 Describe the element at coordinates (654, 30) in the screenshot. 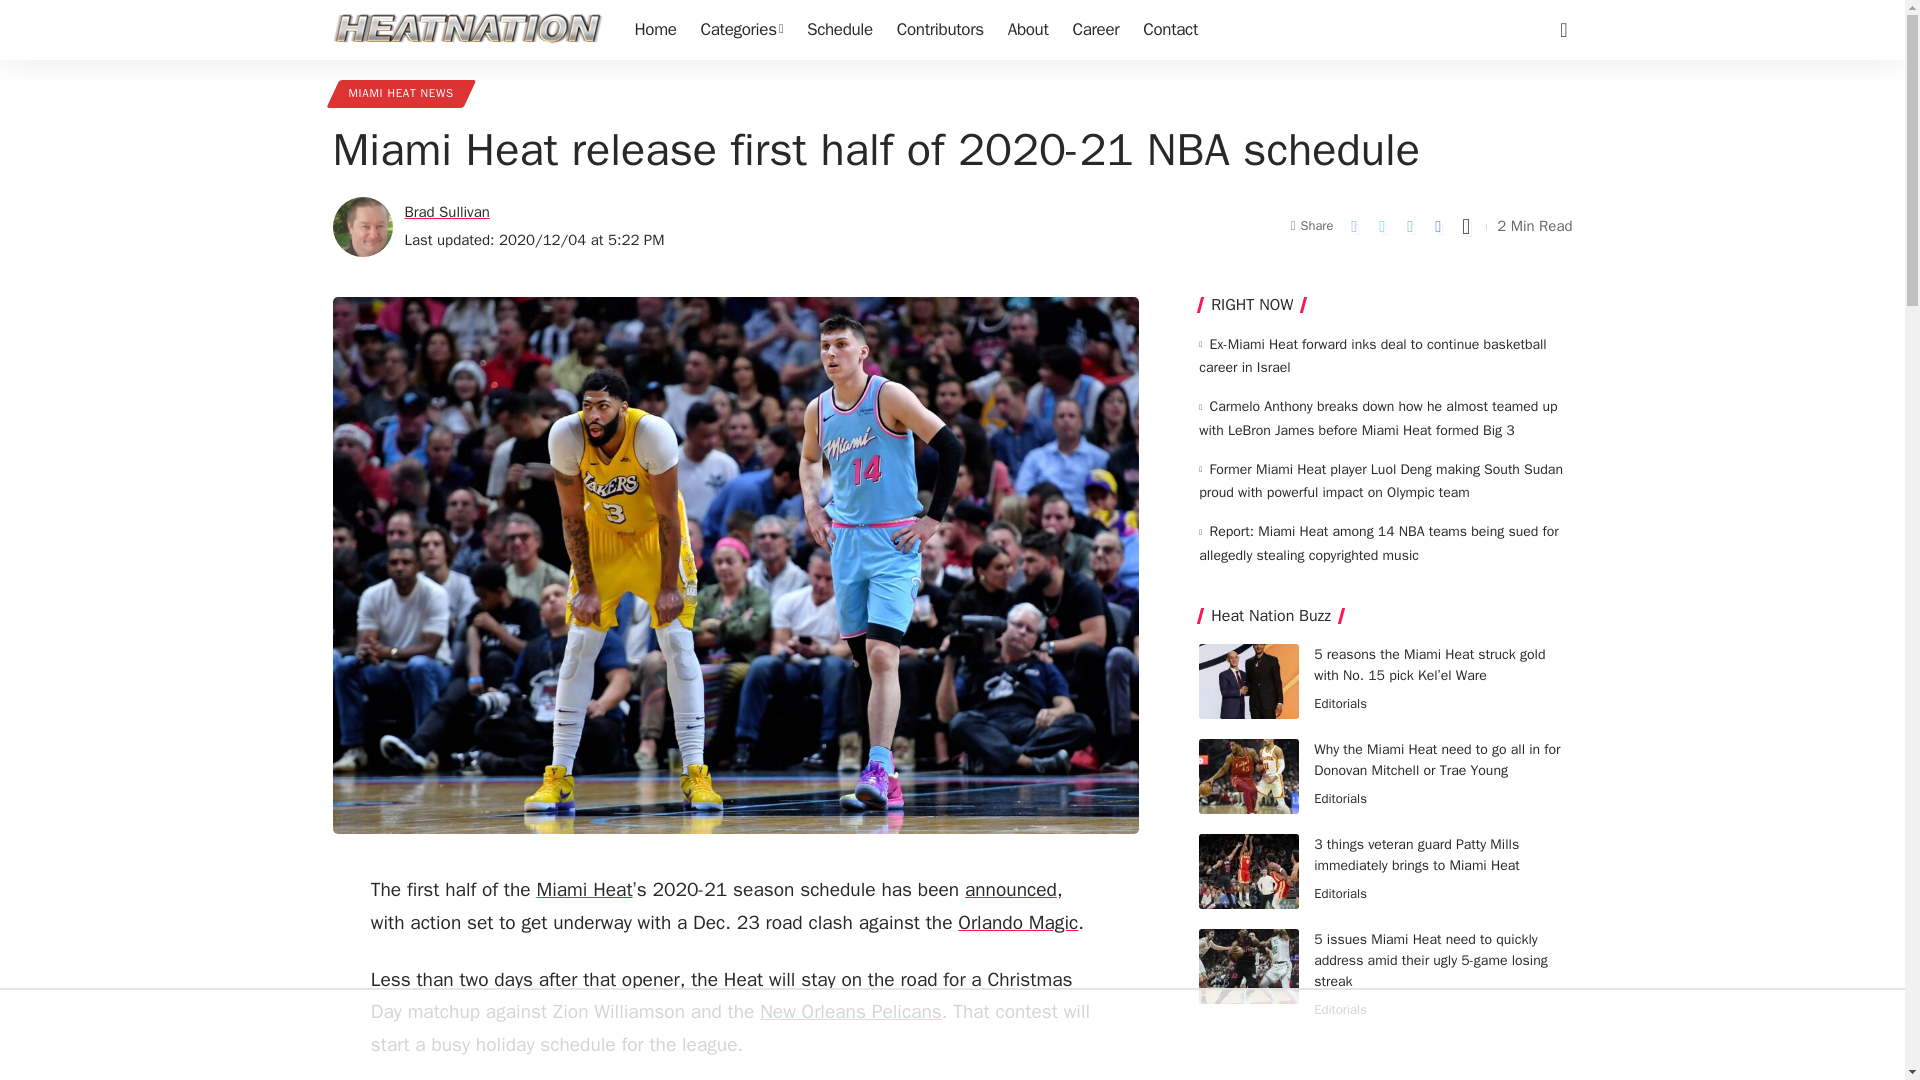

I see `Home` at that location.